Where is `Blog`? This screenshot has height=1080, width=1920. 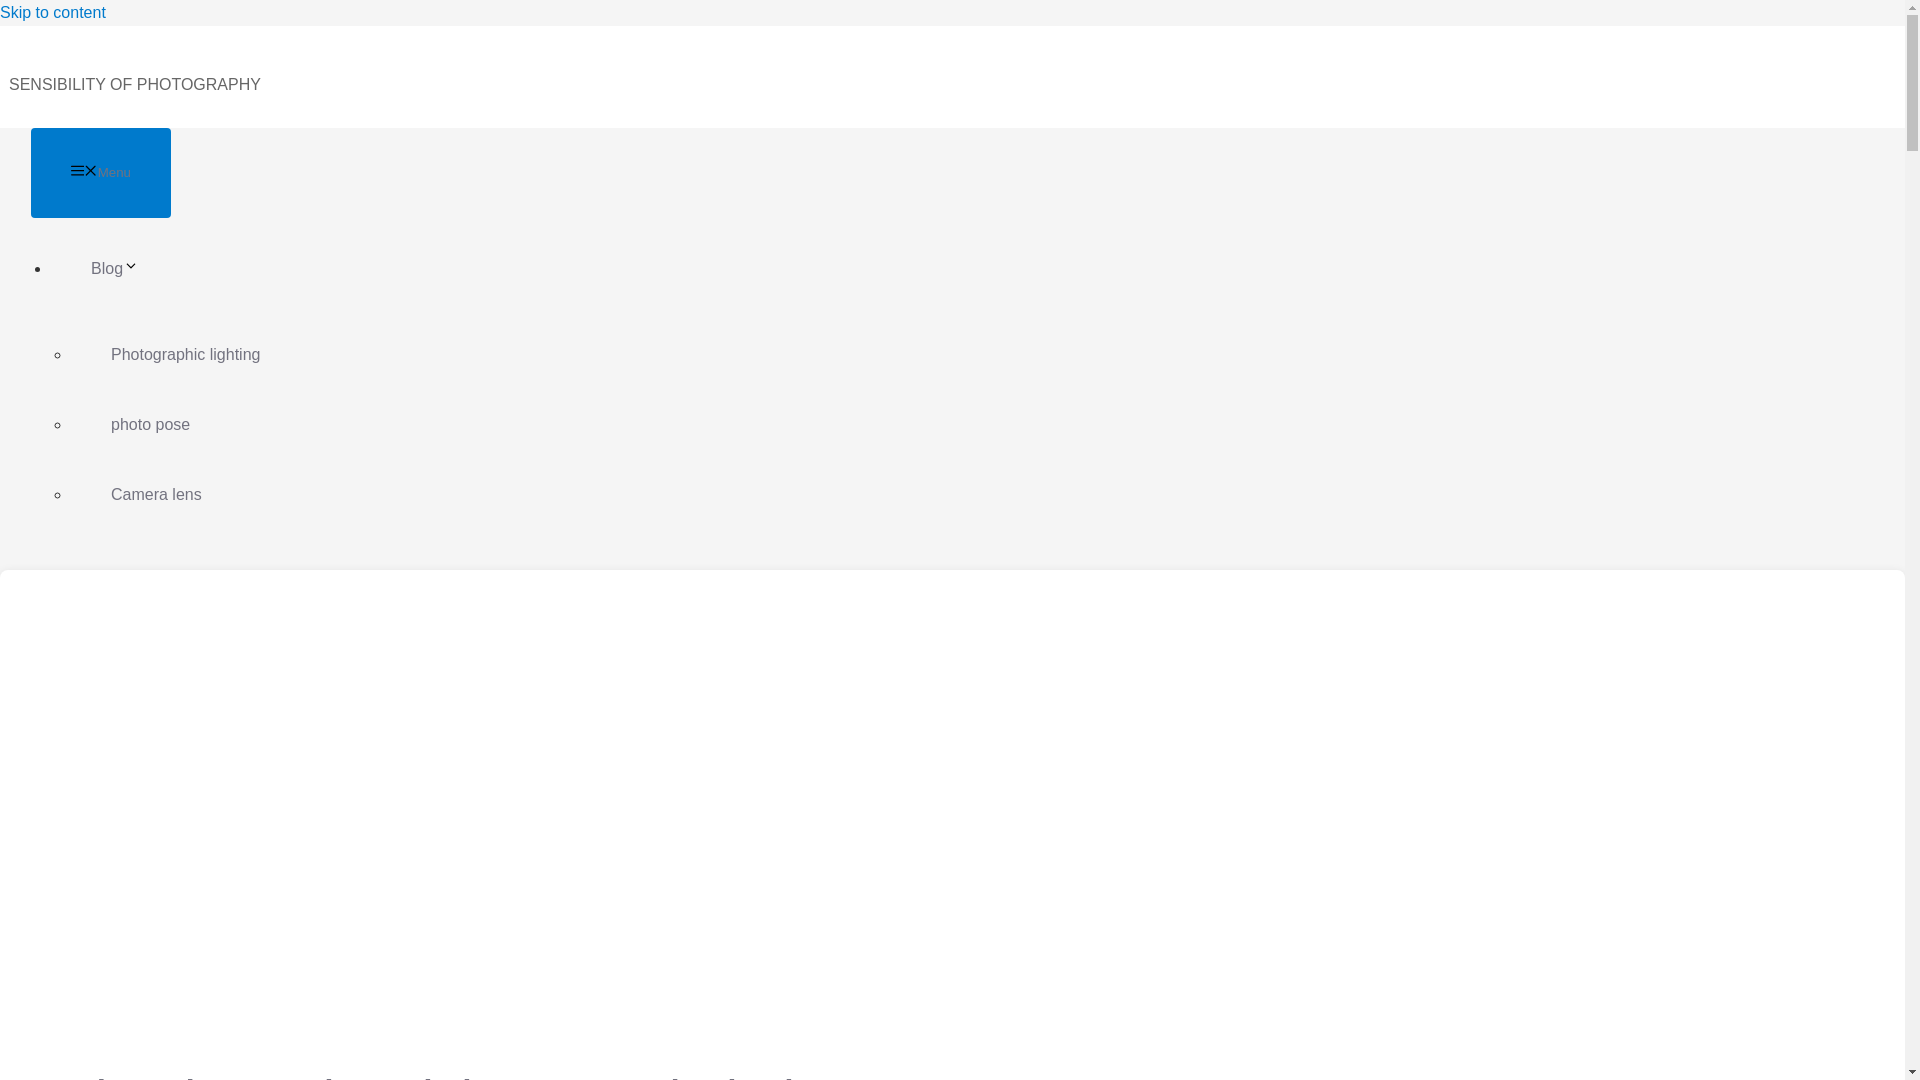
Blog is located at coordinates (134, 268).